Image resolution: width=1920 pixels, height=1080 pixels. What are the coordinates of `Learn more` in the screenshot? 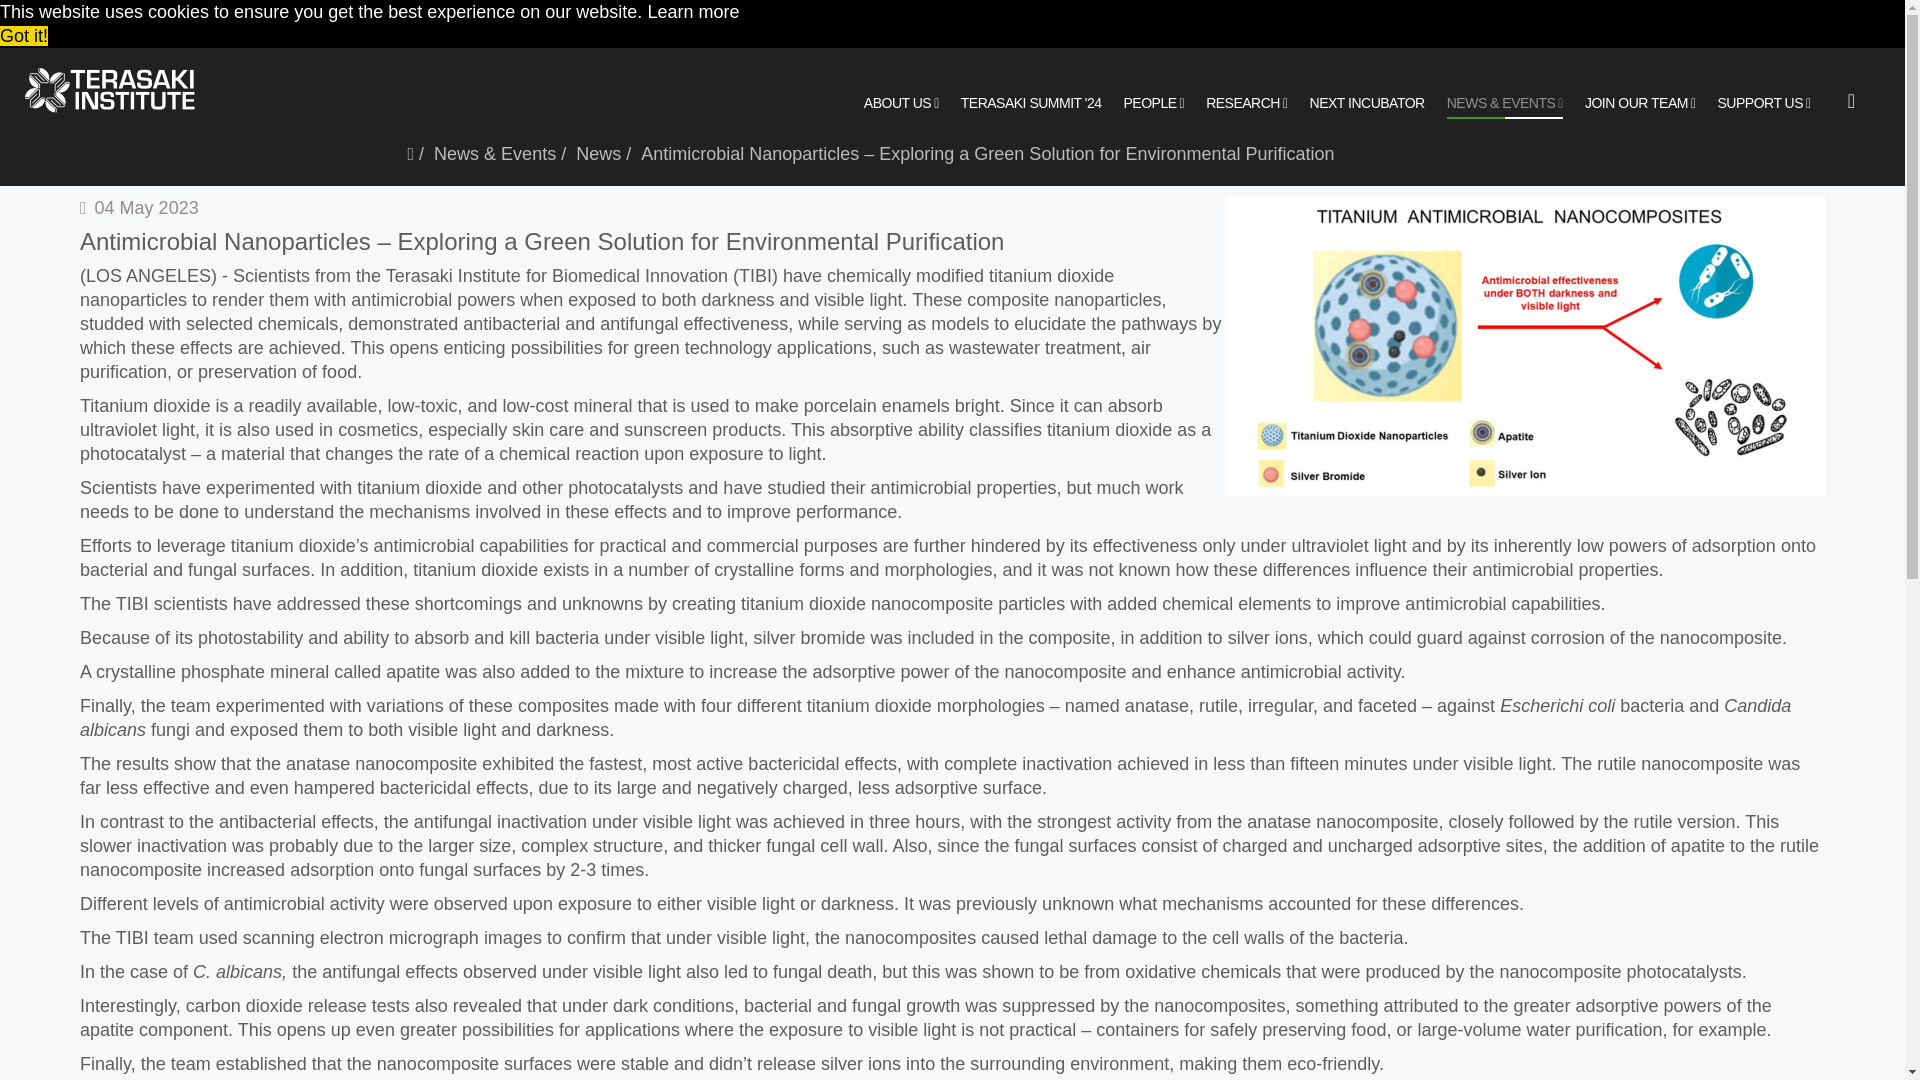 It's located at (693, 12).